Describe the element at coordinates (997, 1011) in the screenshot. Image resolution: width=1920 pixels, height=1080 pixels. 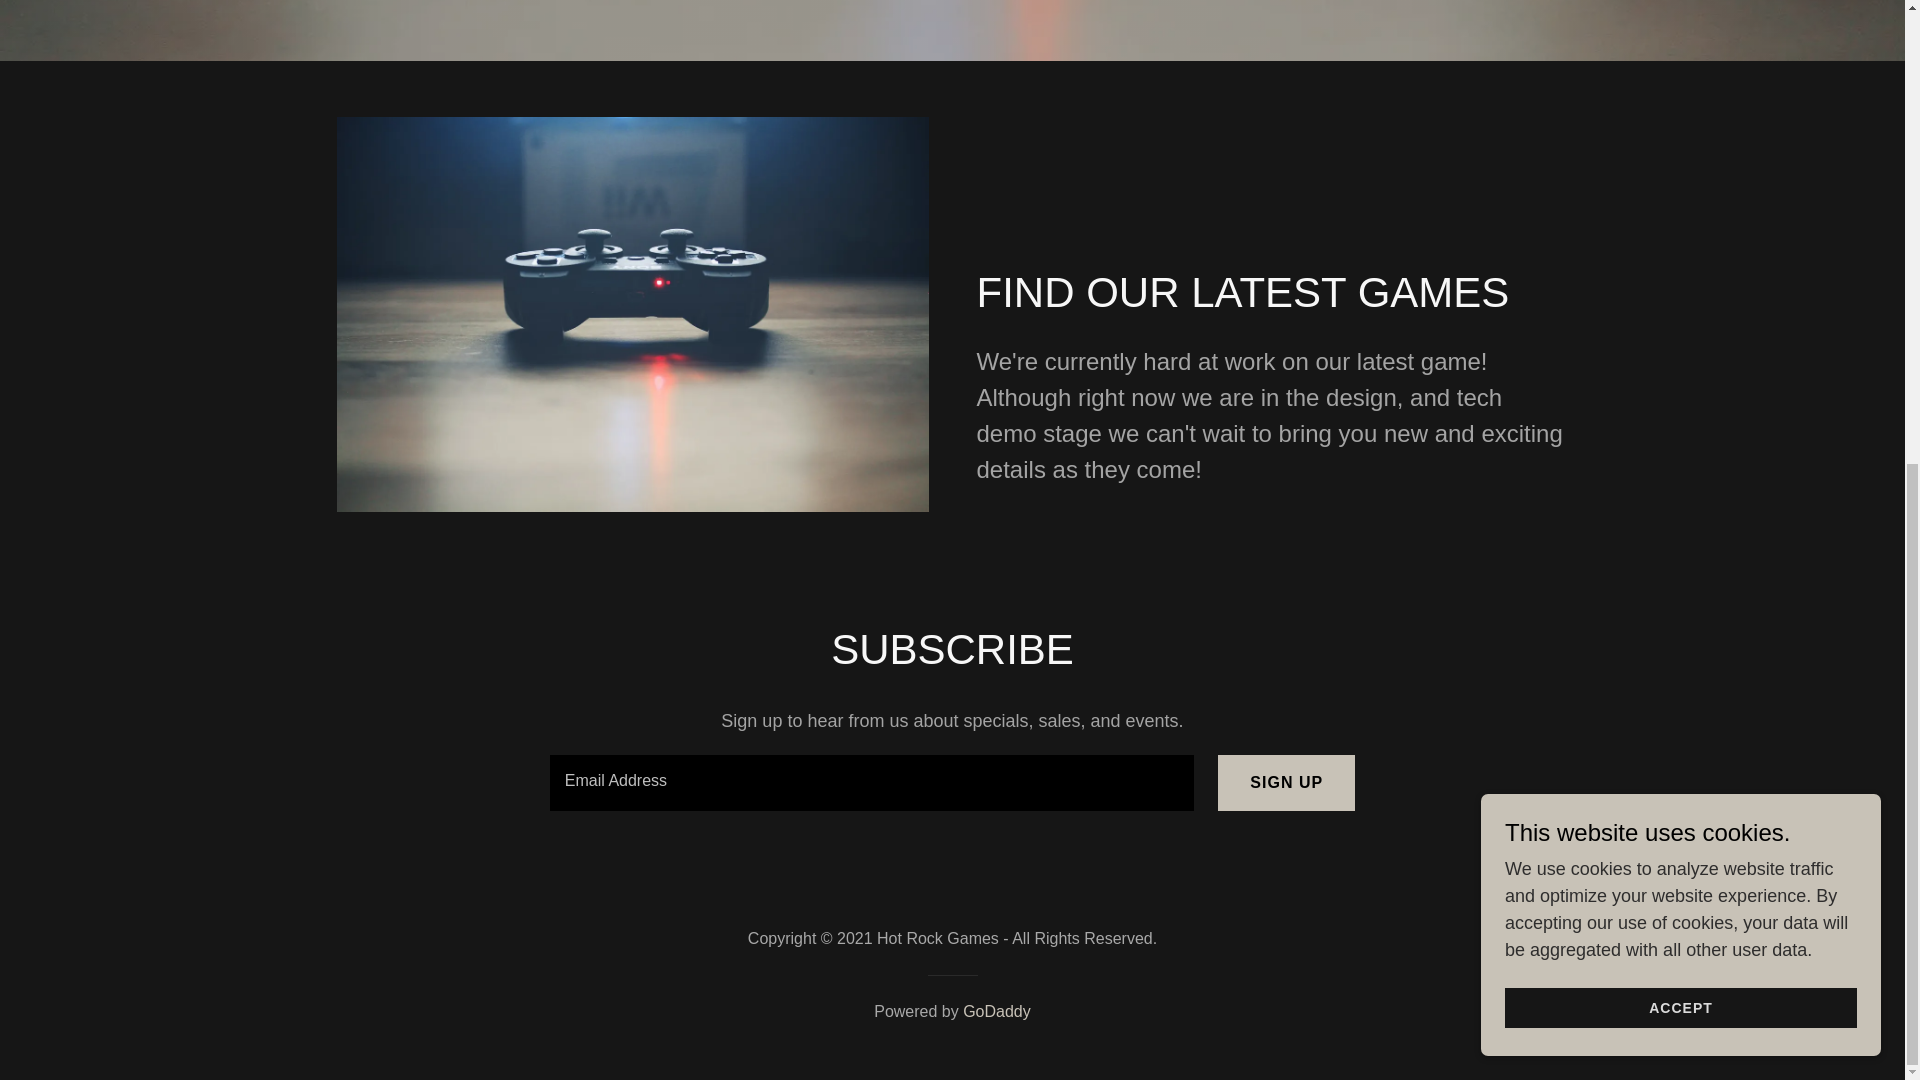
I see `GoDaddy` at that location.